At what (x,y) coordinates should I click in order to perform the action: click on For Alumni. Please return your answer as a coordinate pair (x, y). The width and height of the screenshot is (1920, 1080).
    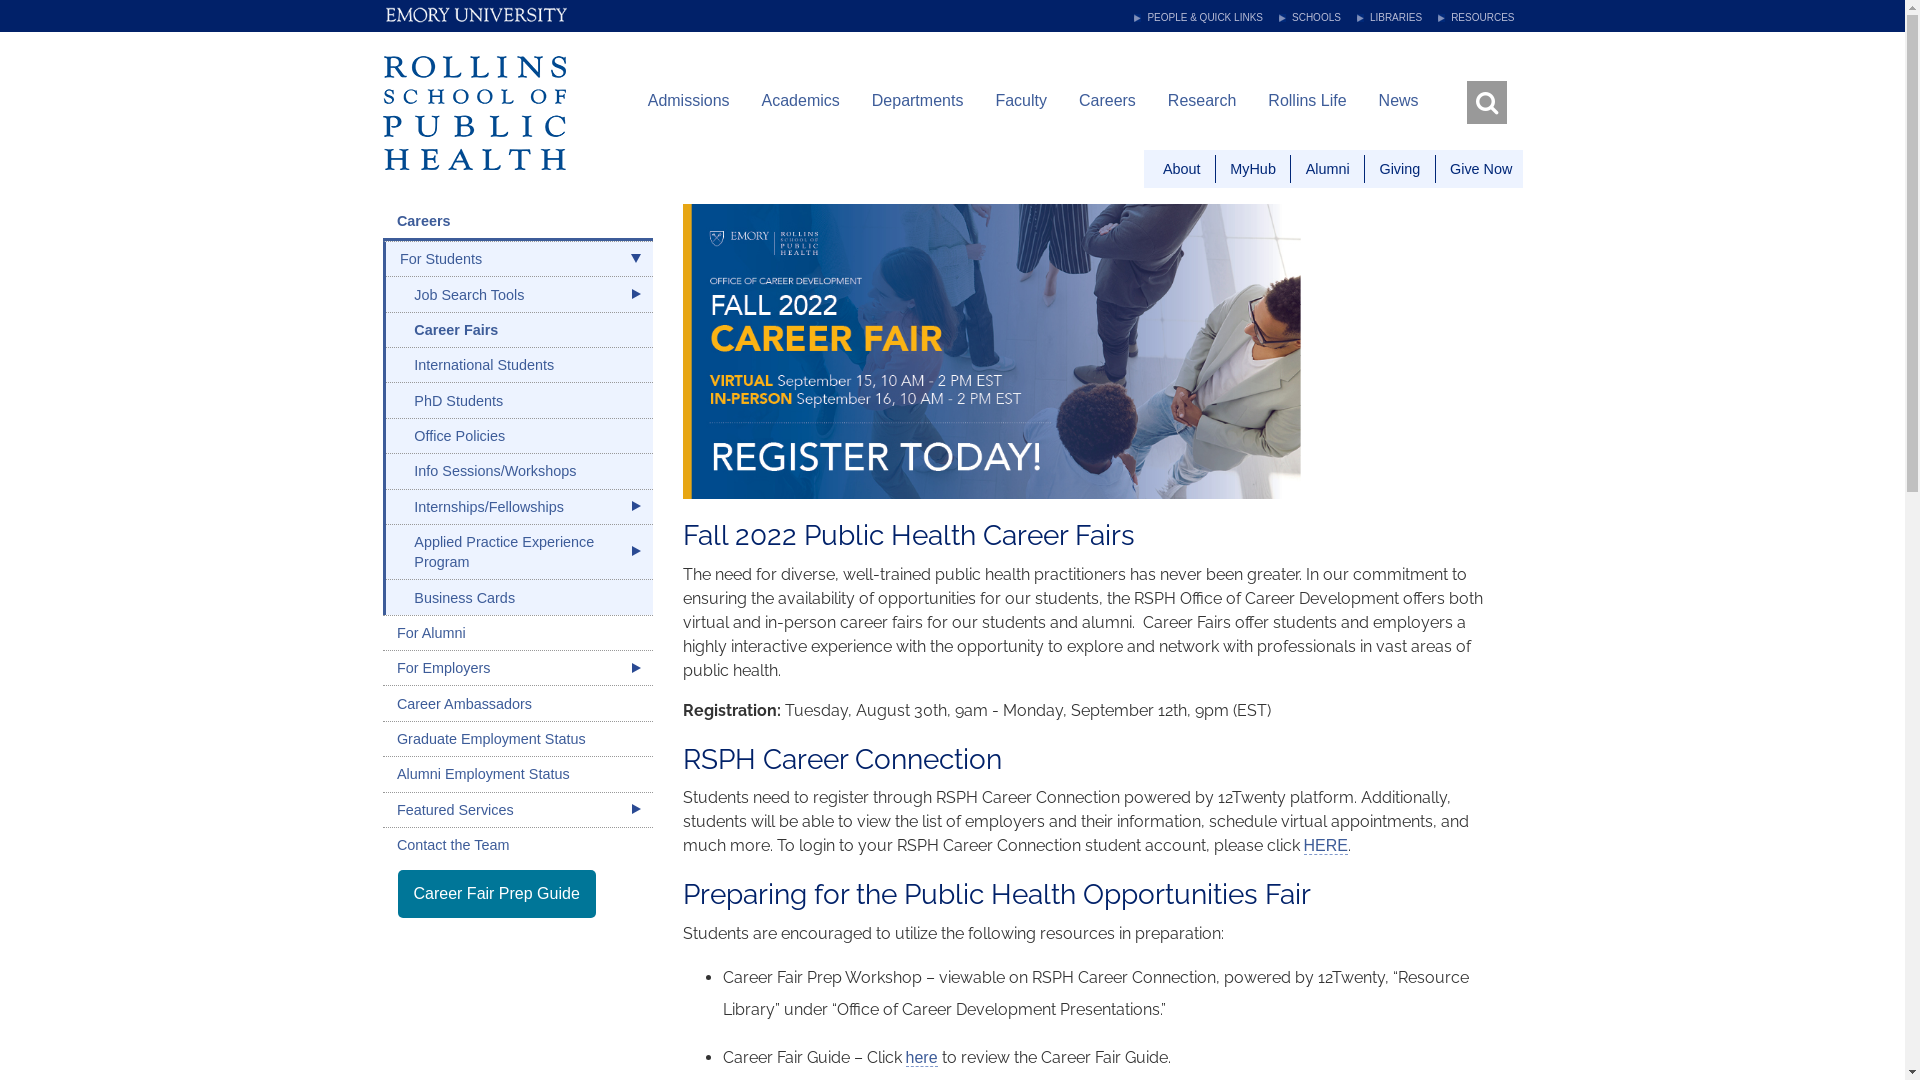
    Looking at the image, I should click on (517, 633).